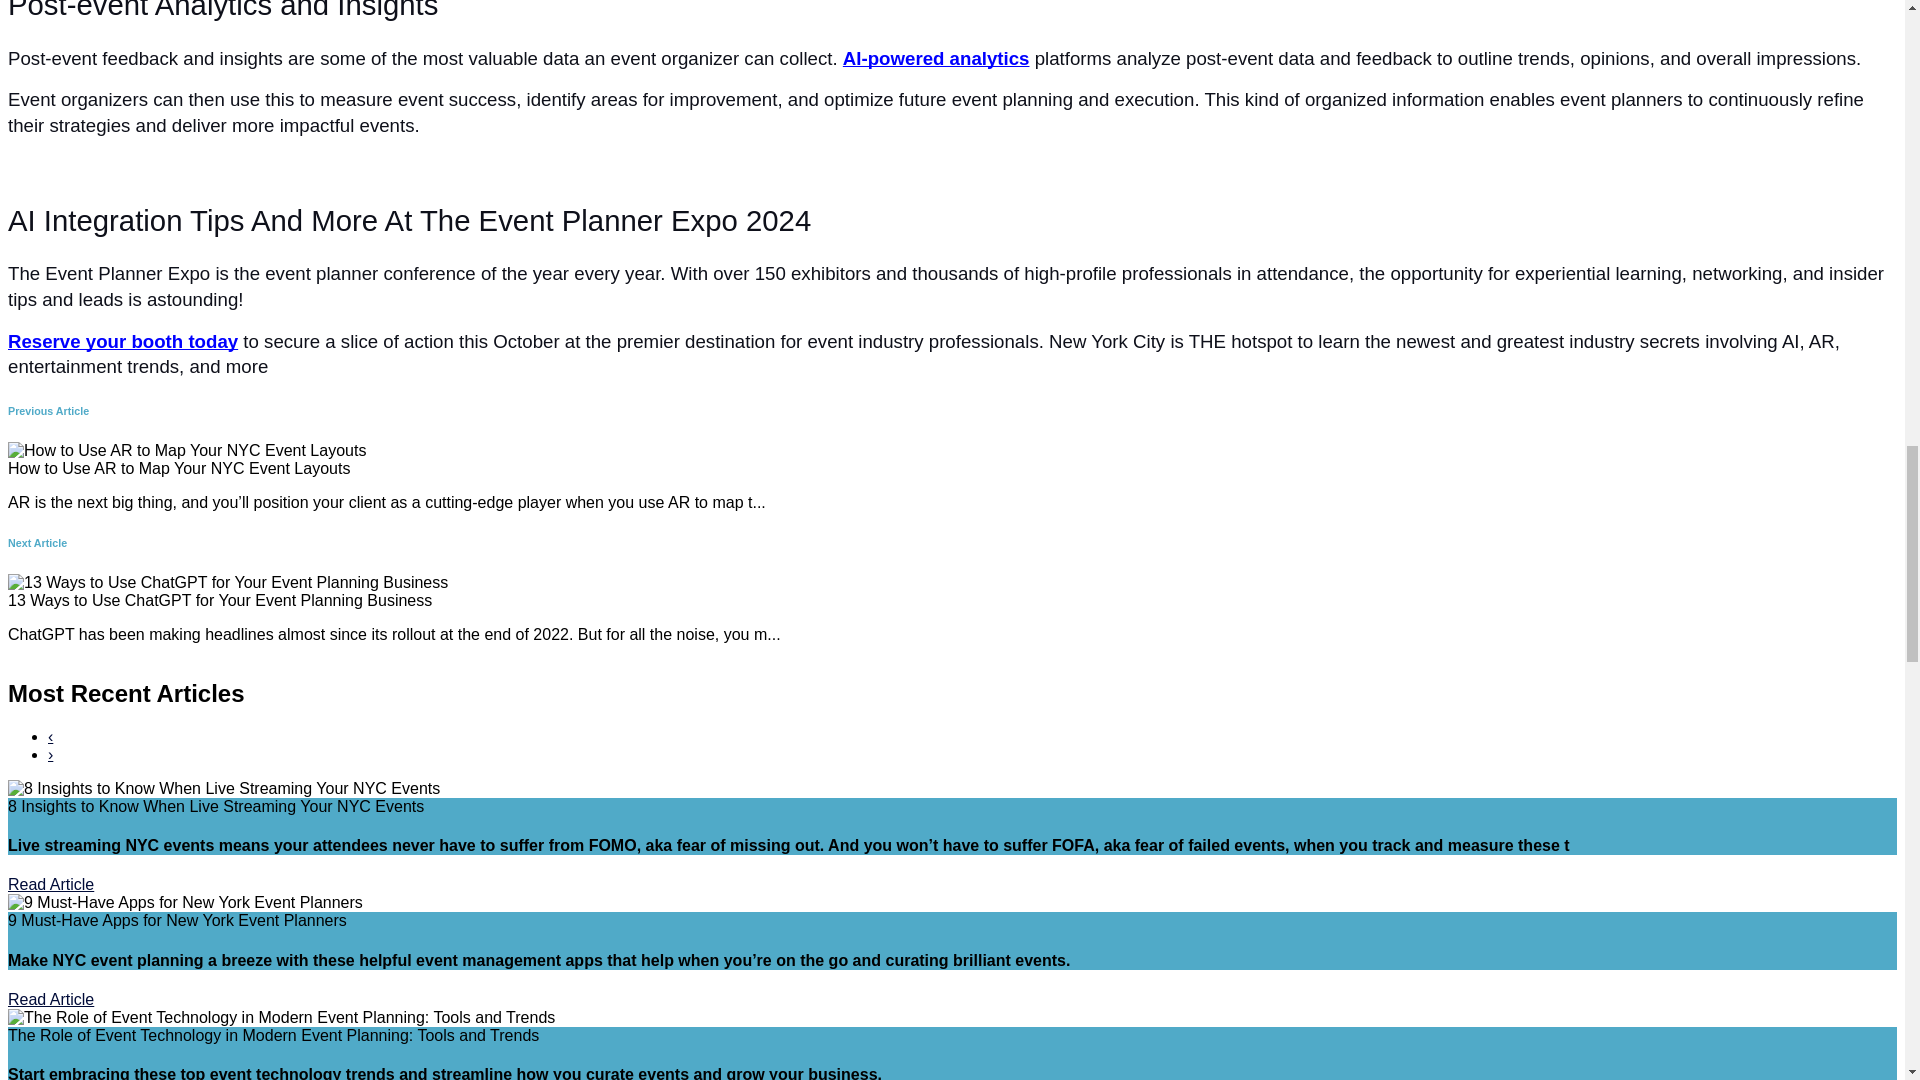 This screenshot has width=1920, height=1080. I want to click on Read Article, so click(50, 999).